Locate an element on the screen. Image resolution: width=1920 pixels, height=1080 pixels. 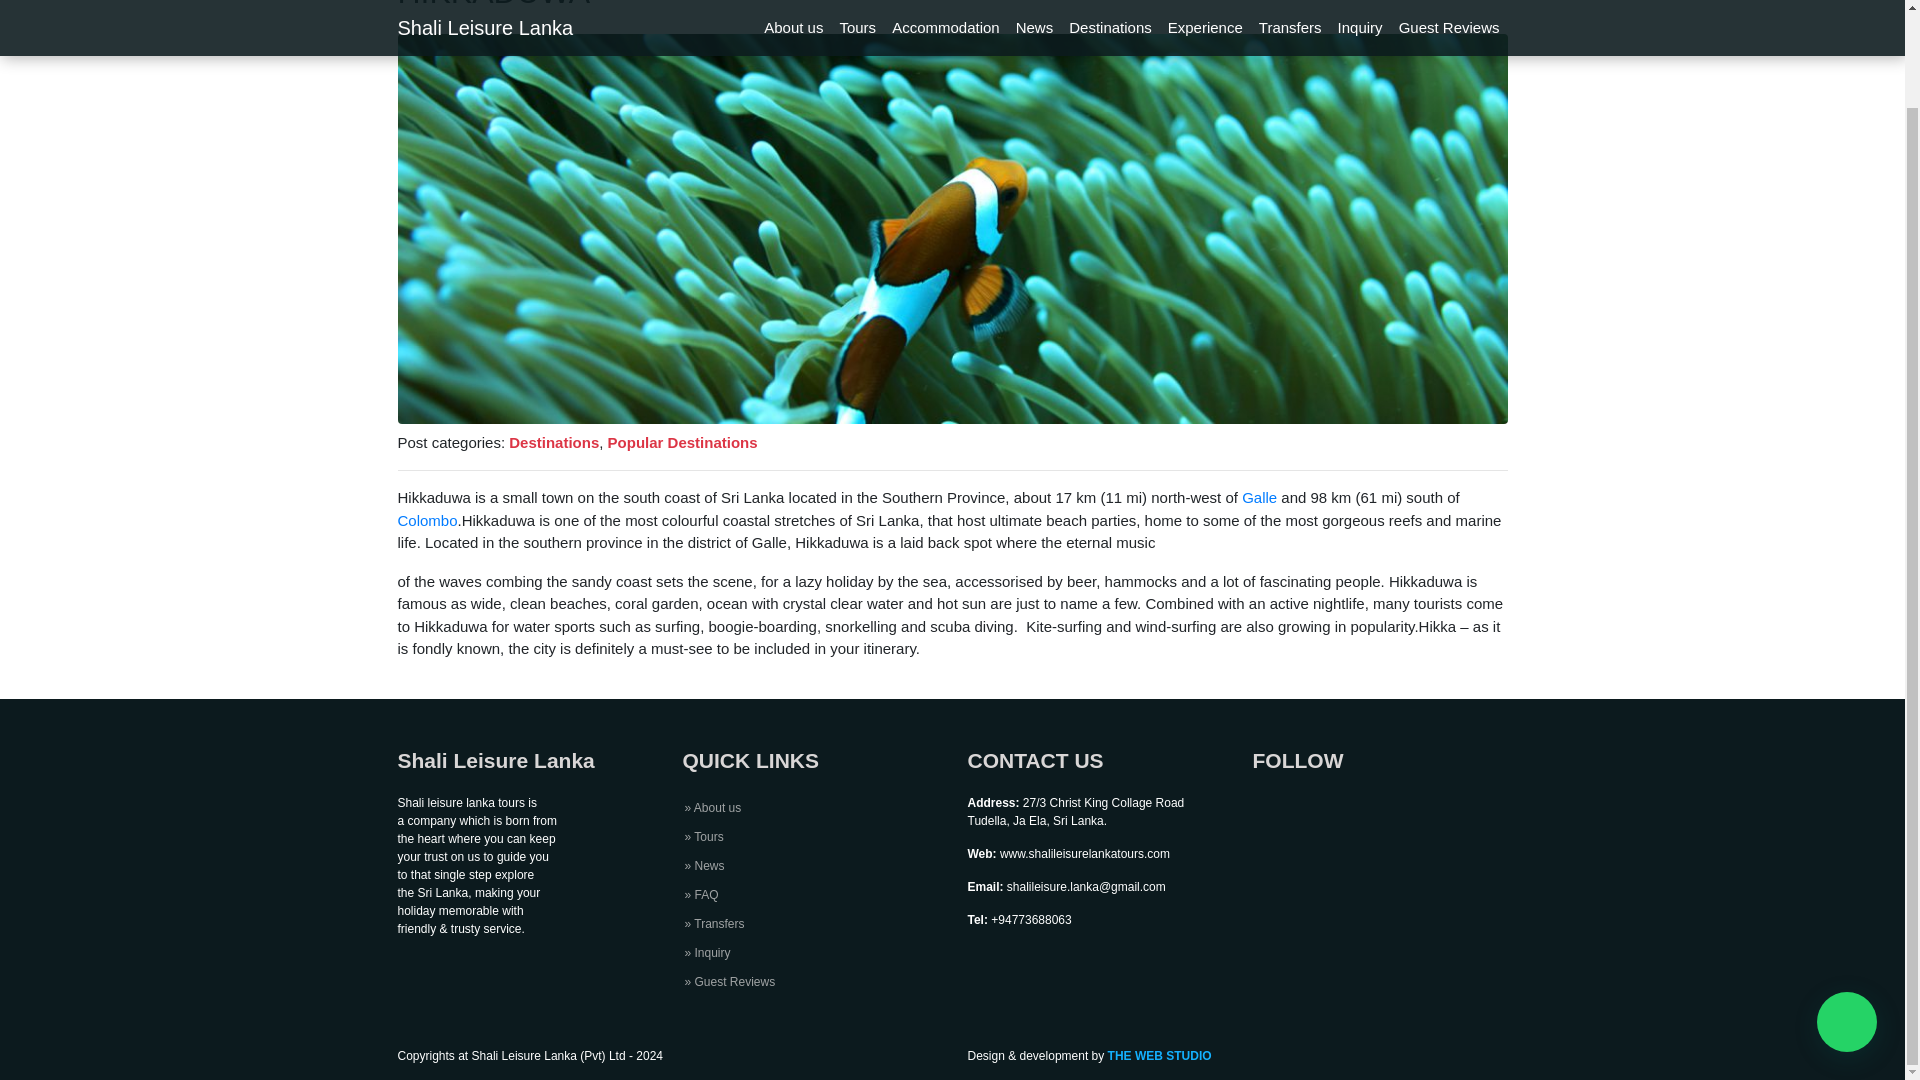
Popular Destinations is located at coordinates (683, 442).